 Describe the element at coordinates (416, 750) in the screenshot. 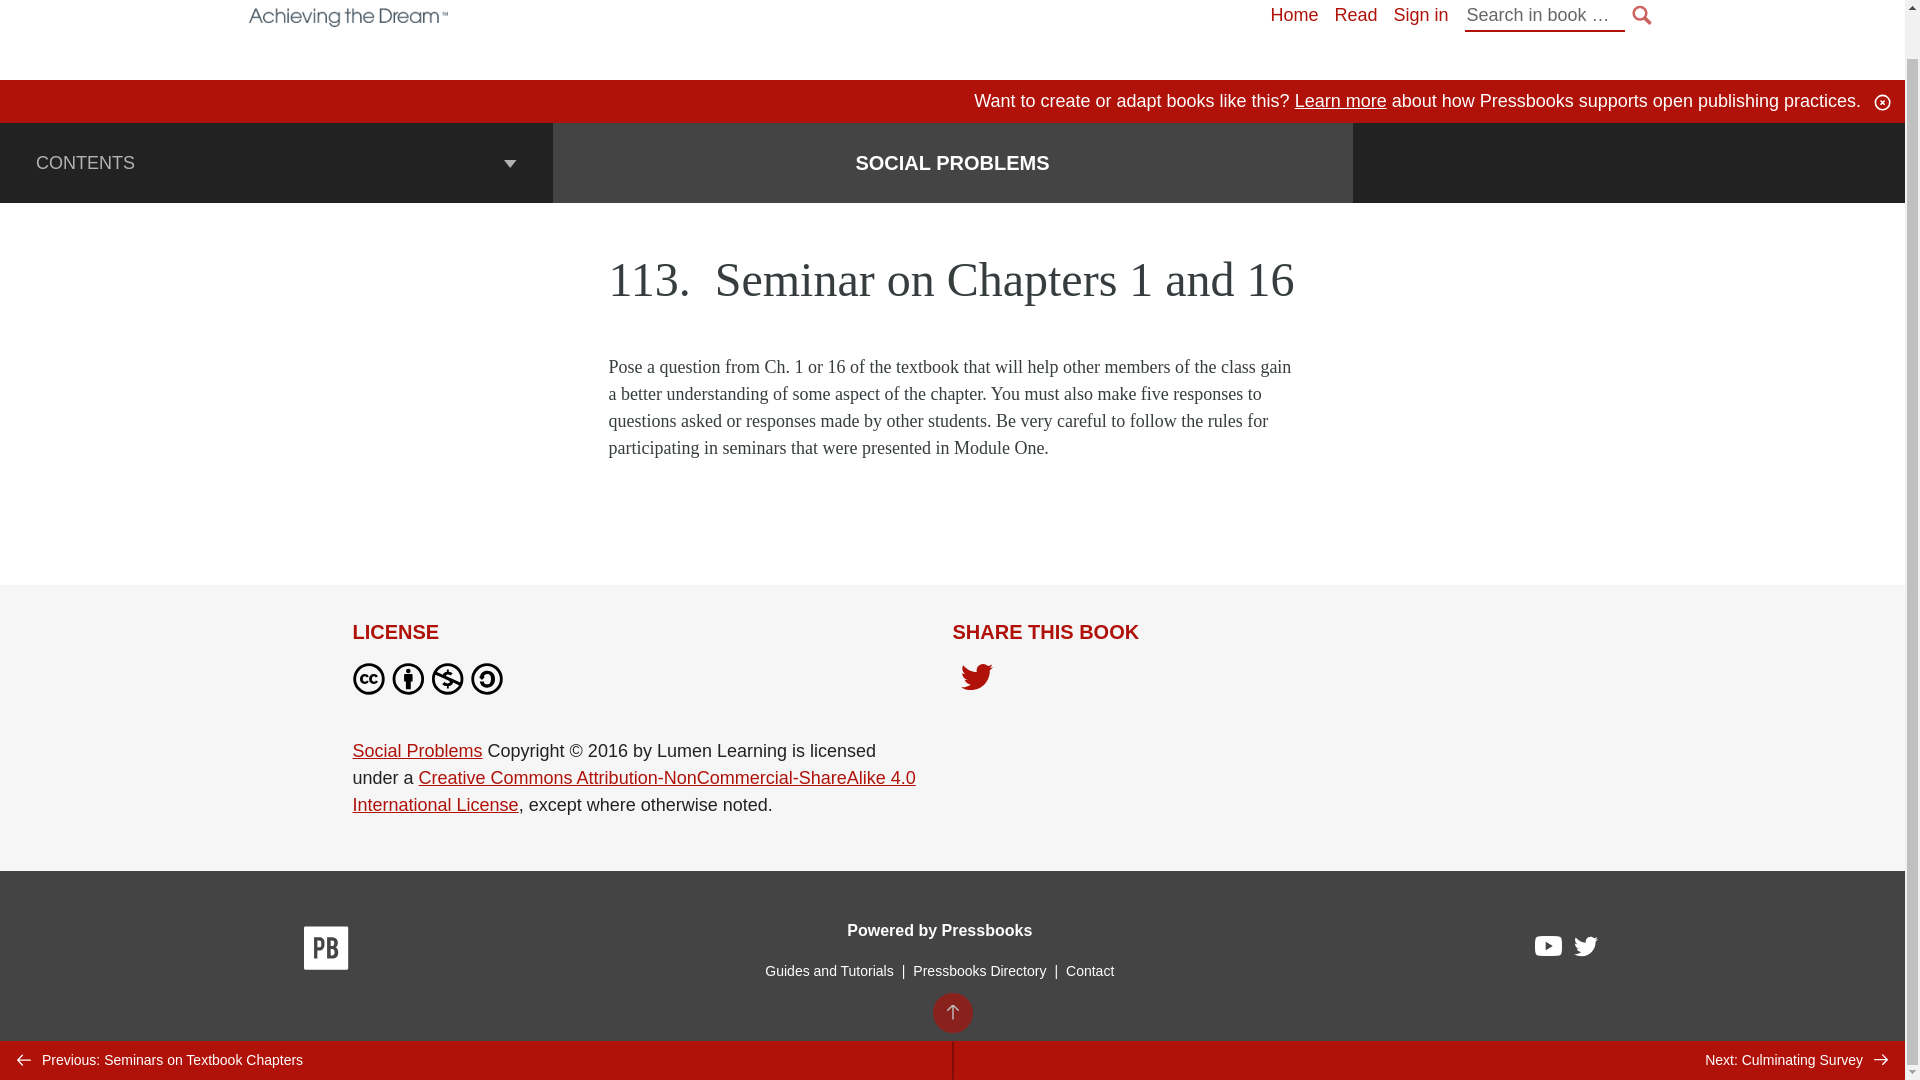

I see `Social Problems` at that location.